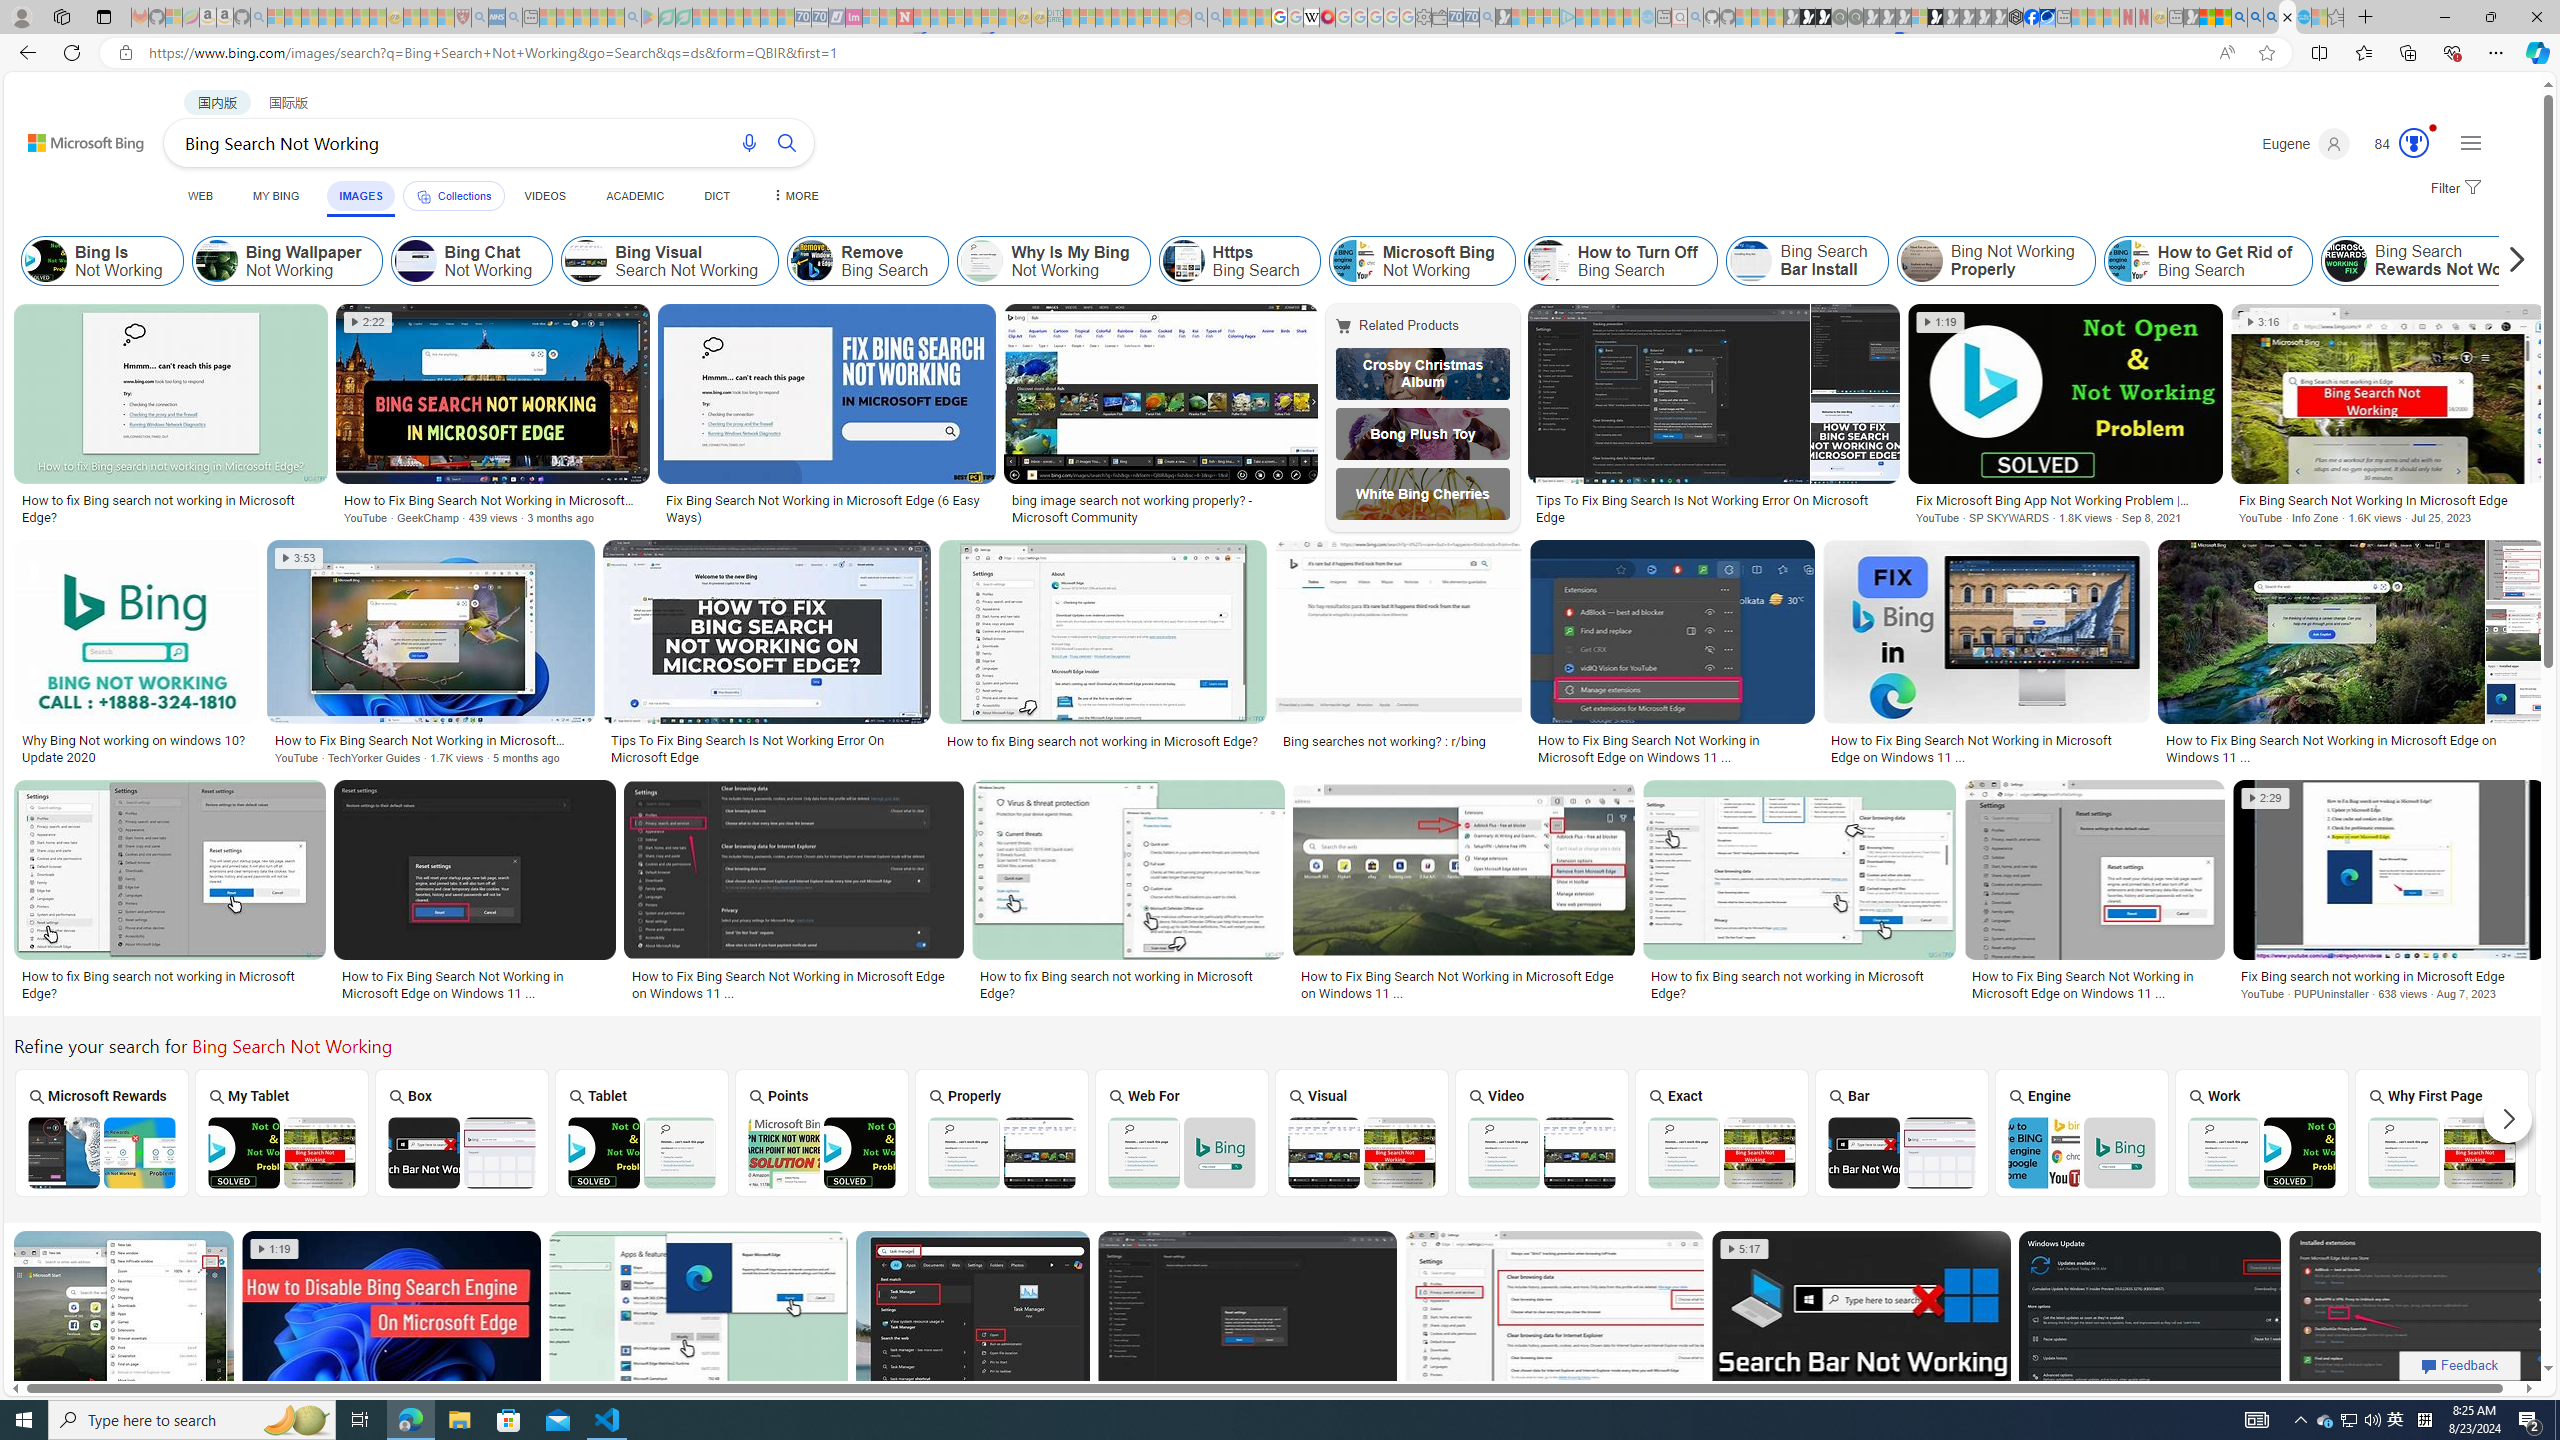 The image size is (2560, 1440). What do you see at coordinates (2256, 17) in the screenshot?
I see `2009 Bing officially replaced Live Search on June 3 - Search` at bounding box center [2256, 17].